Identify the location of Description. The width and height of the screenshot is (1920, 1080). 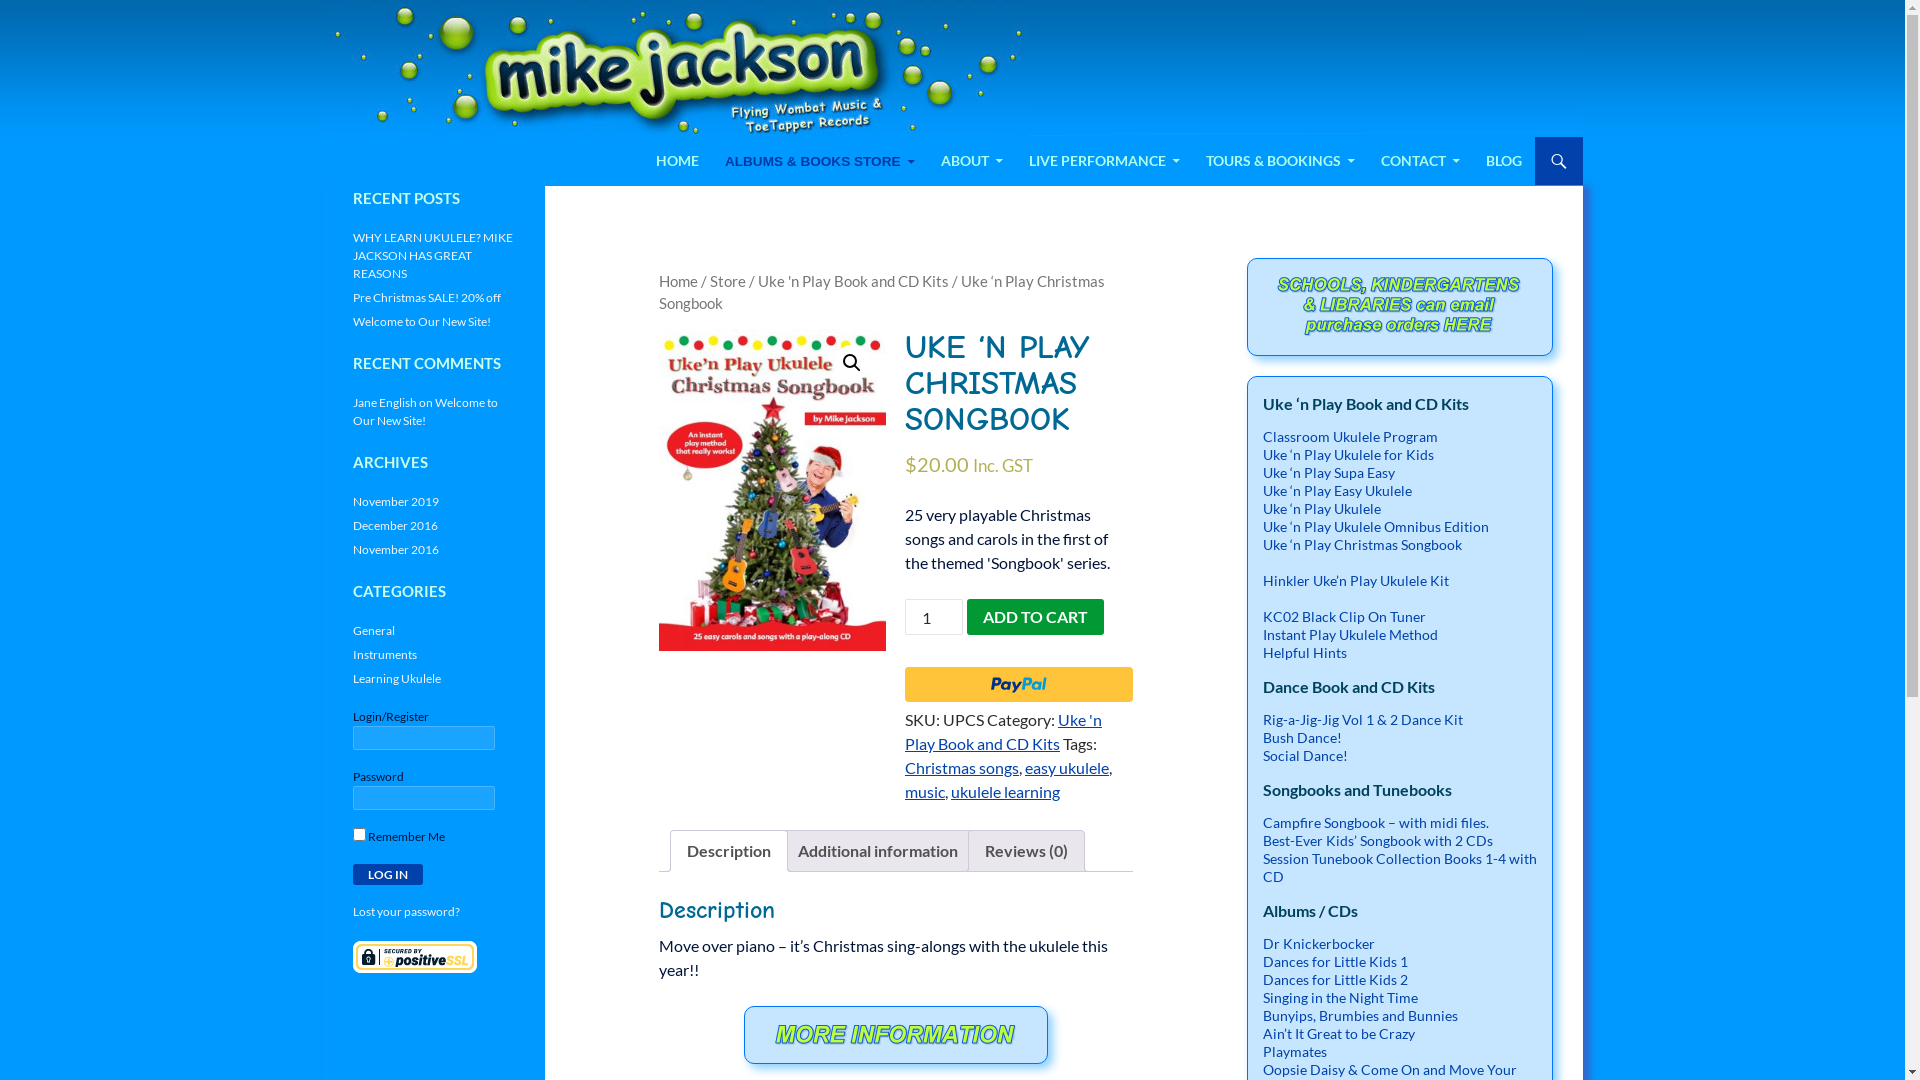
(728, 851).